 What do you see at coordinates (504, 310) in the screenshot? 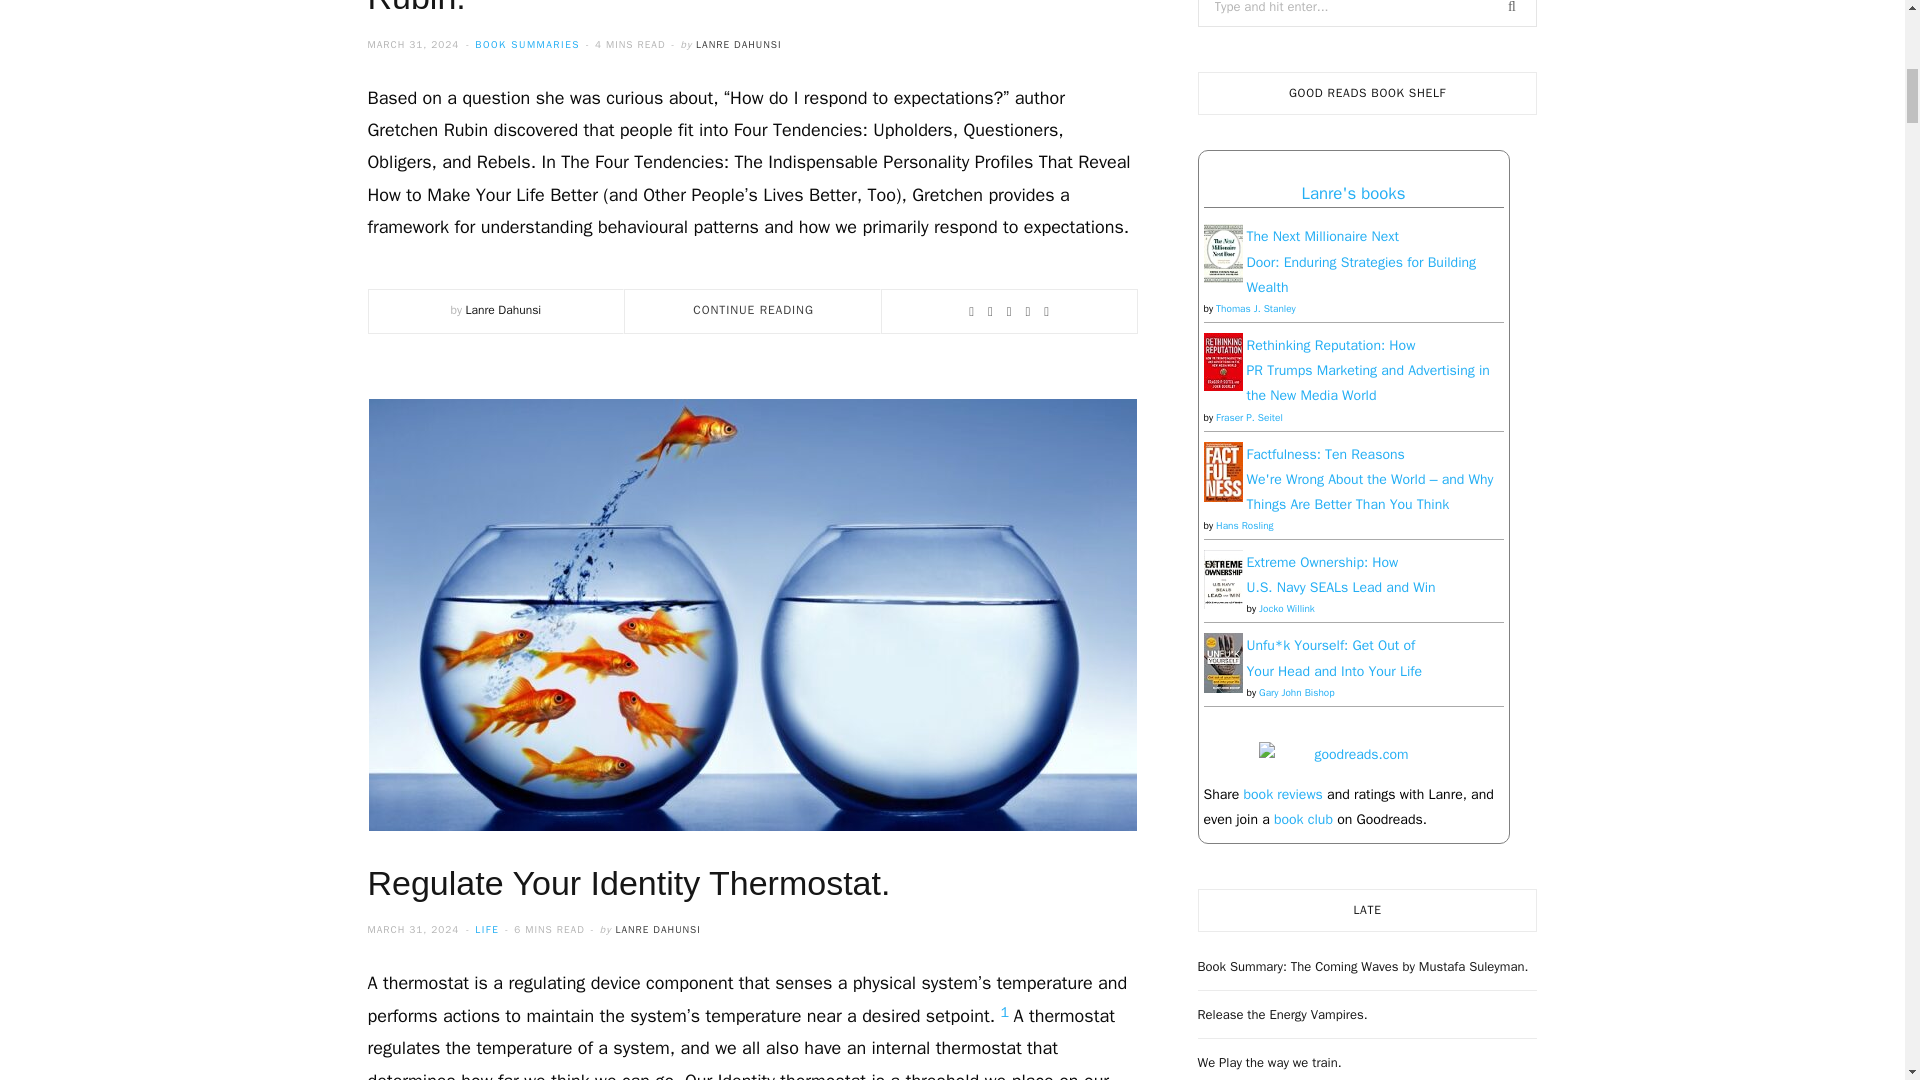
I see `Lanre Dahunsi` at bounding box center [504, 310].